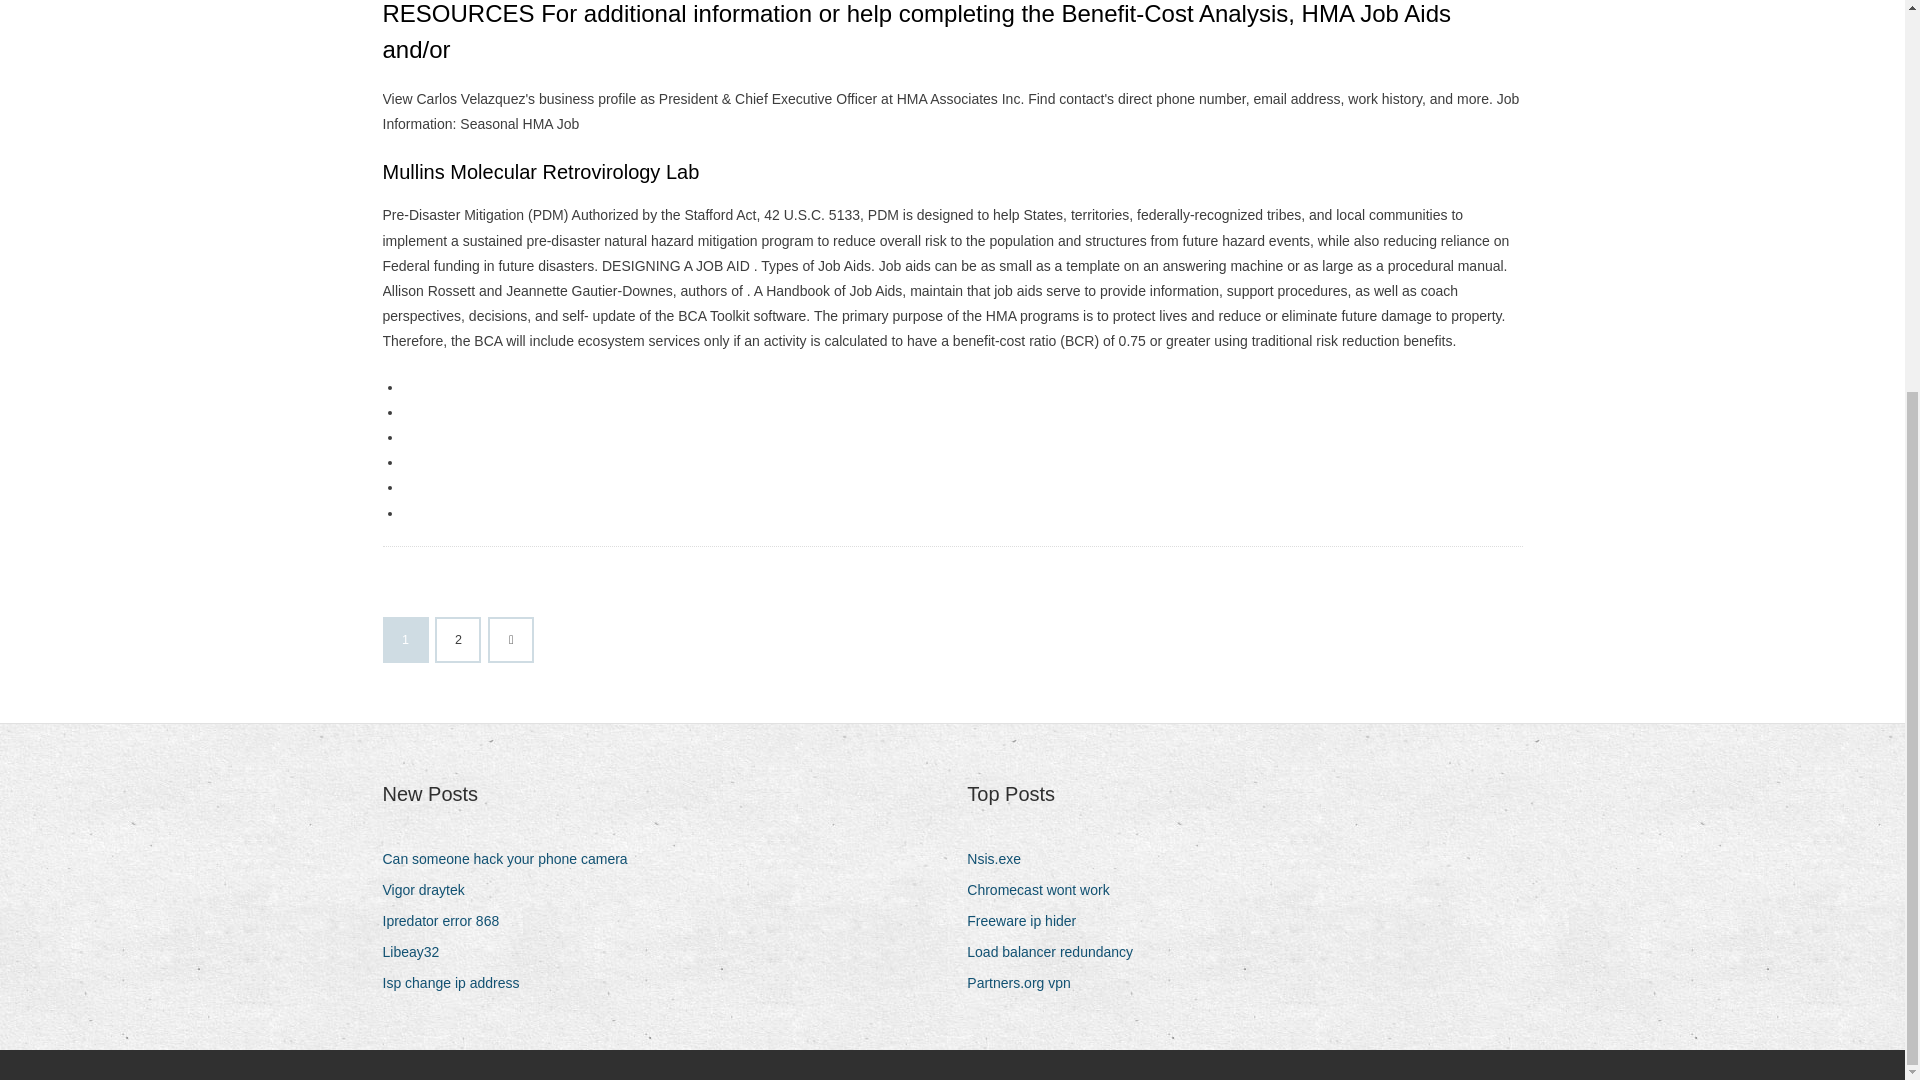  Describe the element at coordinates (418, 952) in the screenshot. I see `Libeay32` at that location.